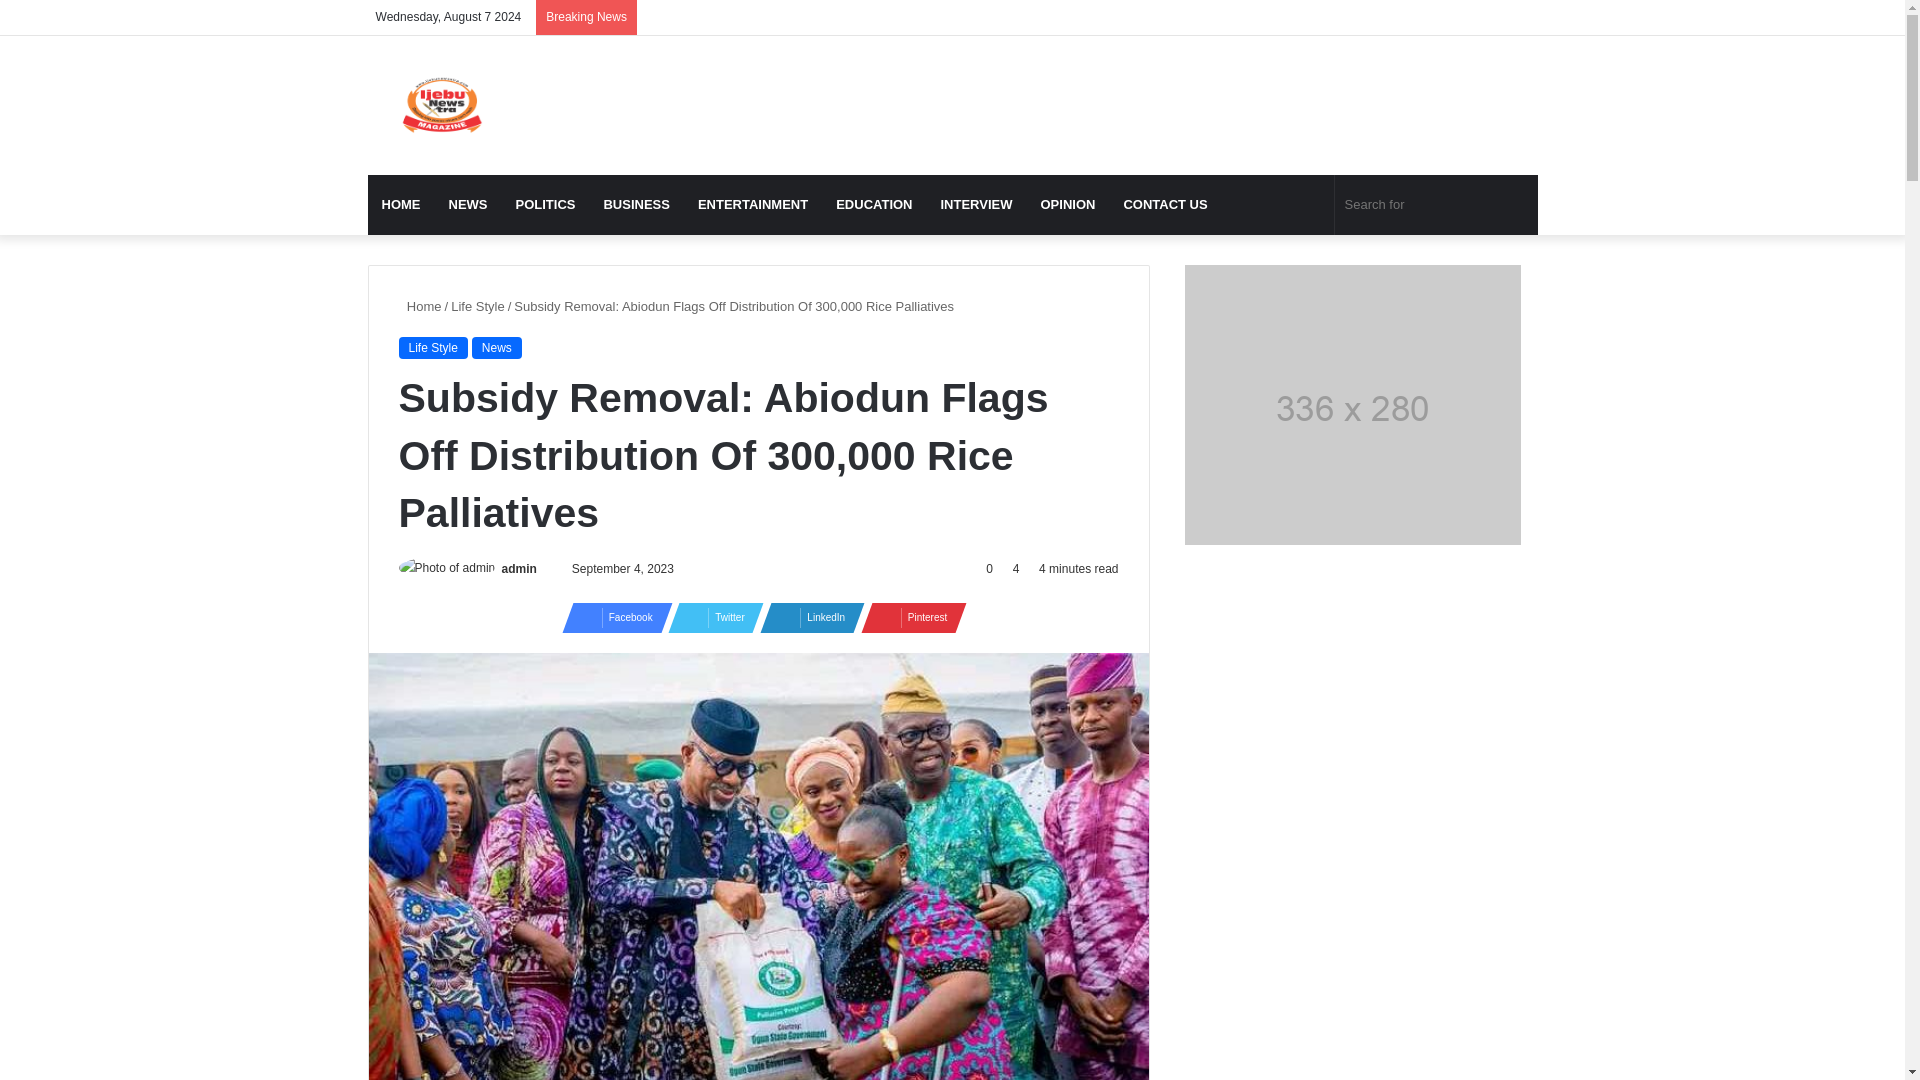 This screenshot has height=1080, width=1920. Describe the element at coordinates (752, 204) in the screenshot. I see `ENTERTAINMENT` at that location.